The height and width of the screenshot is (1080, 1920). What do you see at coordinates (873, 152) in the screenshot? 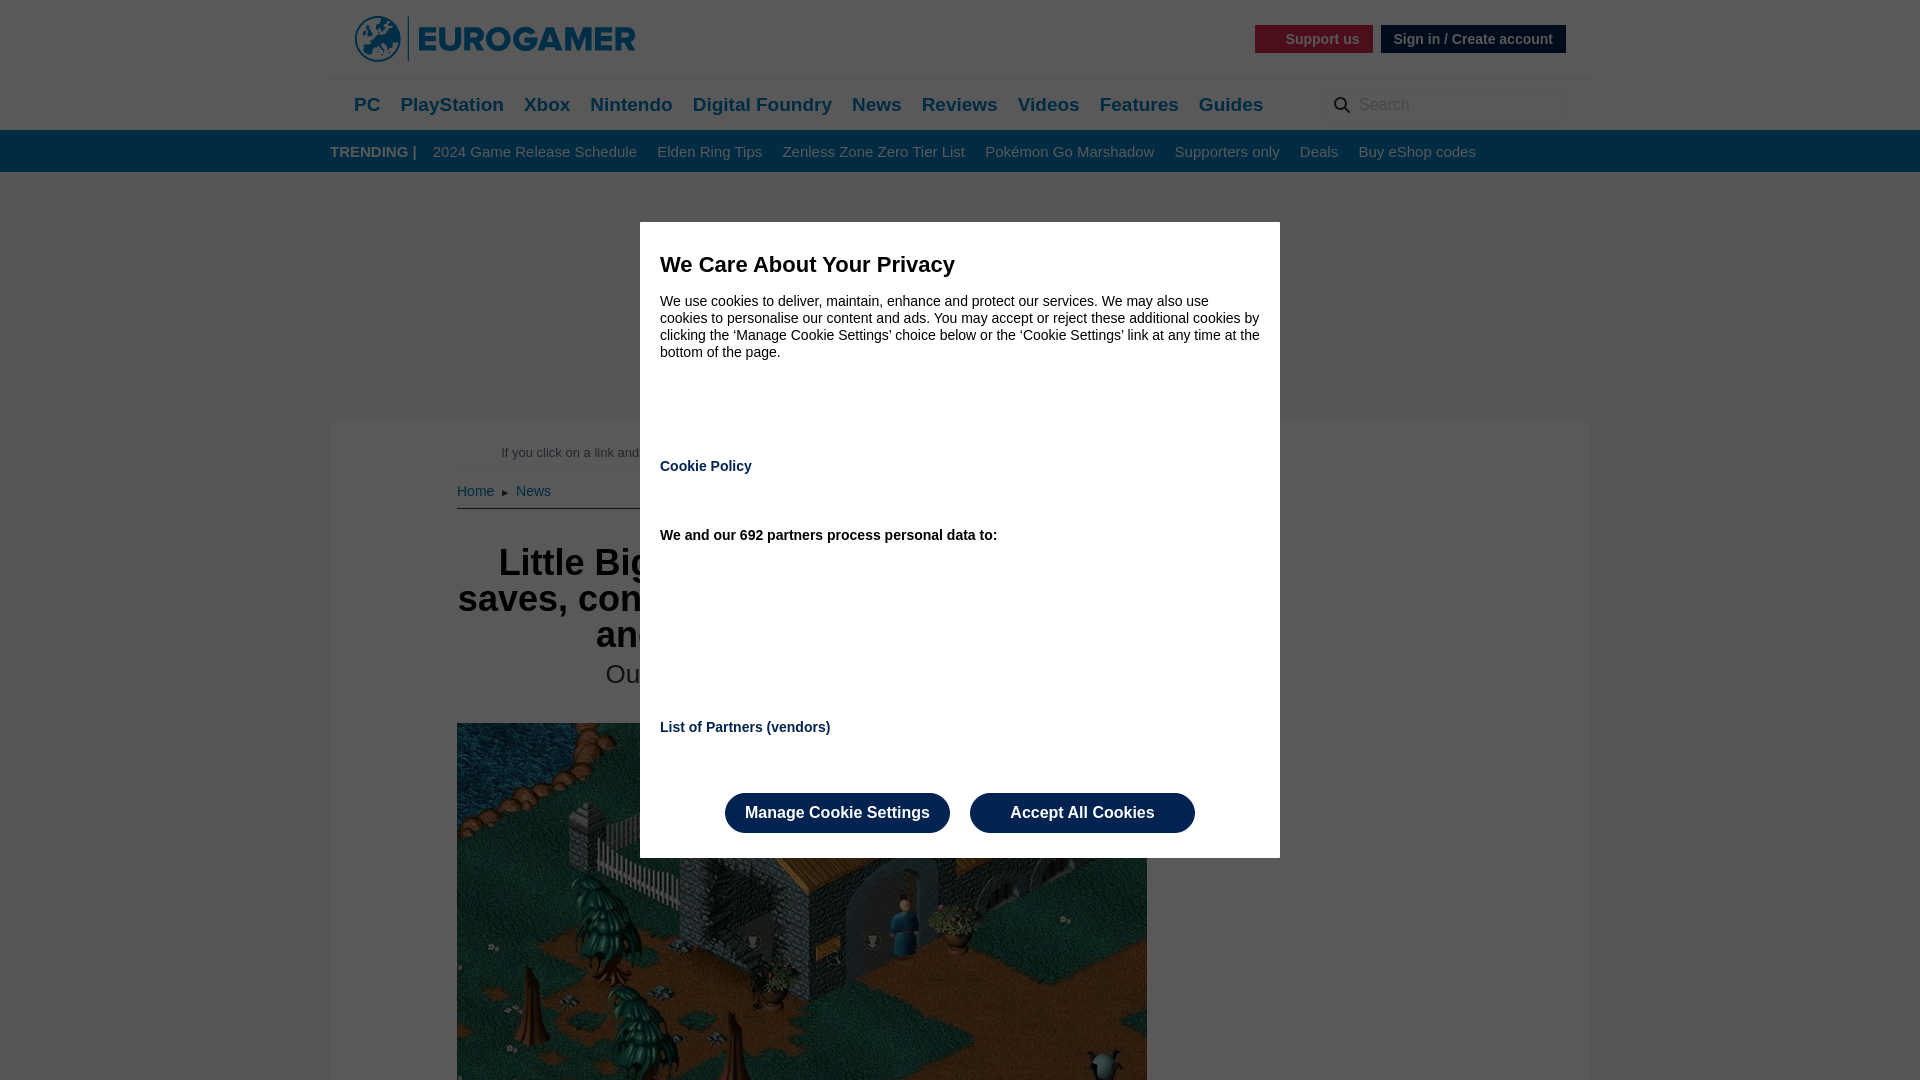
I see `Zenless Zone Zero Tier List` at bounding box center [873, 152].